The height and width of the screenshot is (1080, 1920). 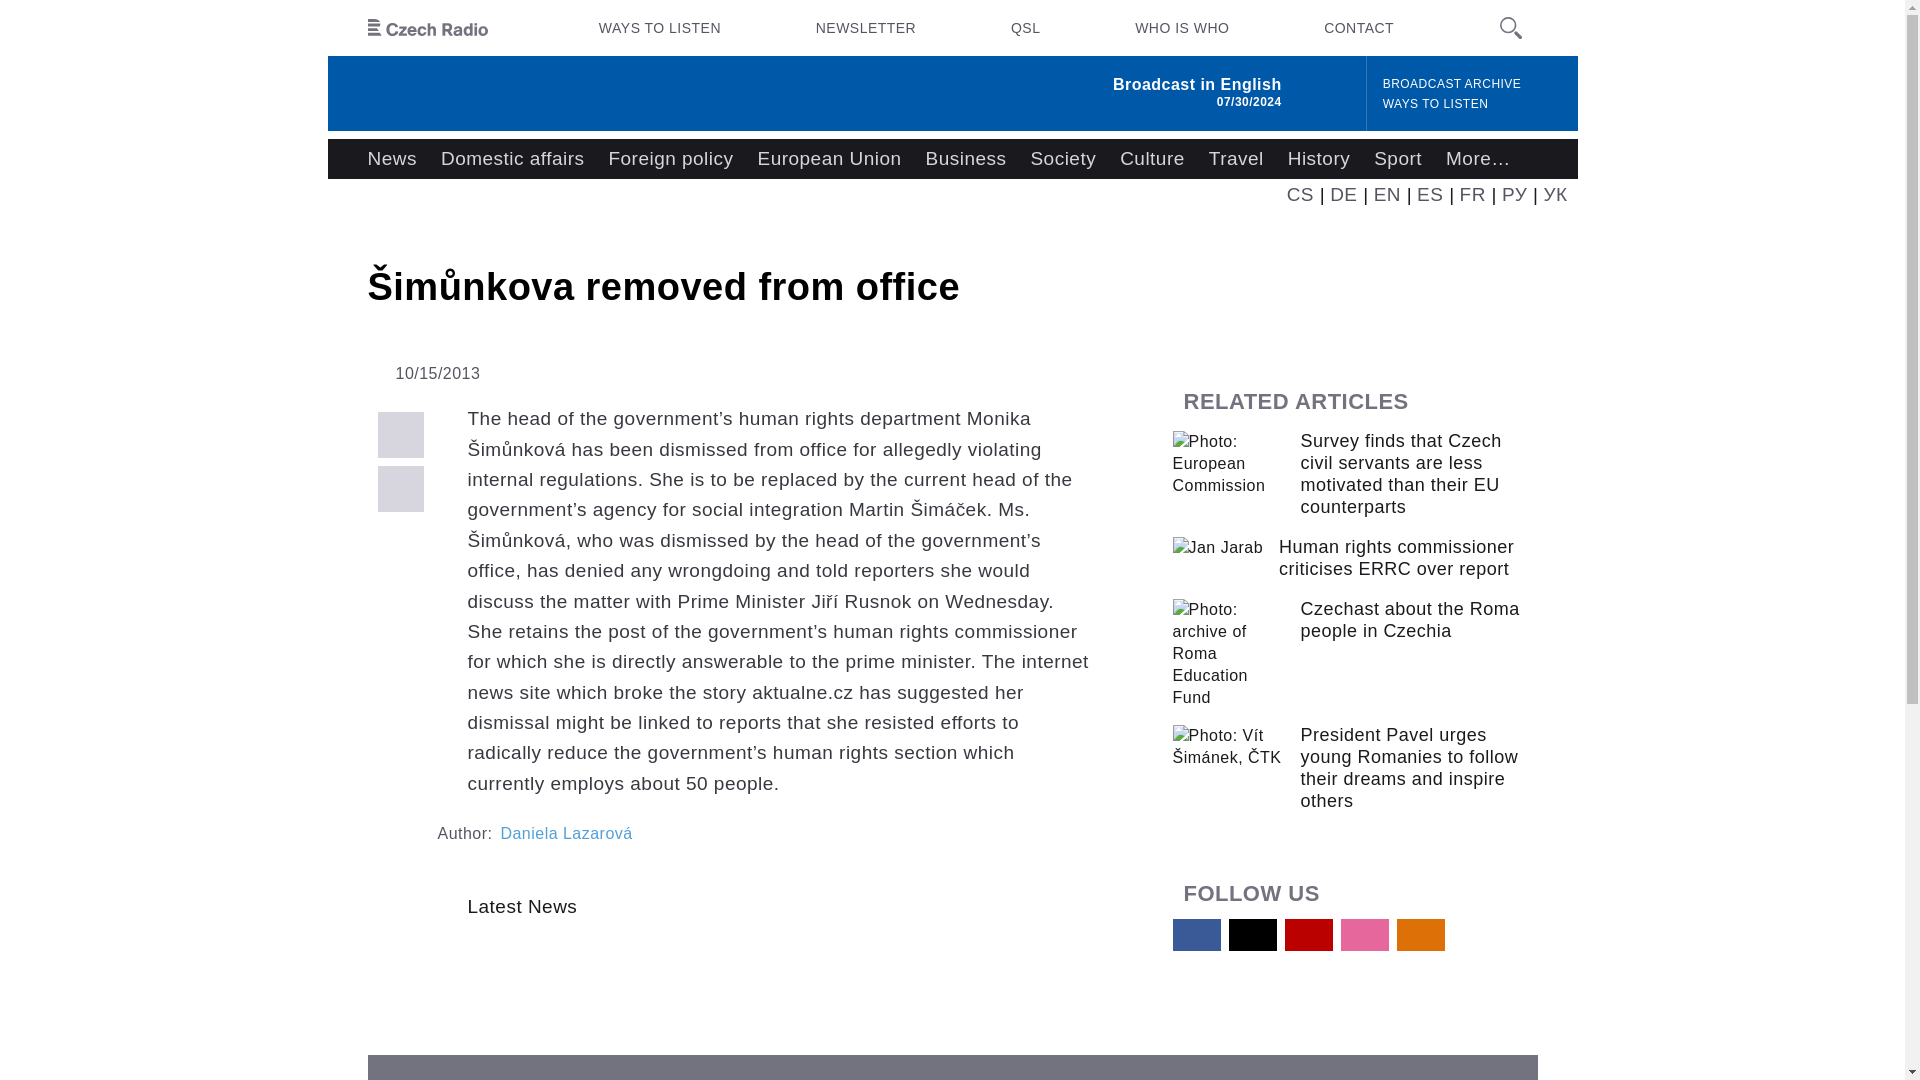 I want to click on Society, so click(x=1062, y=159).